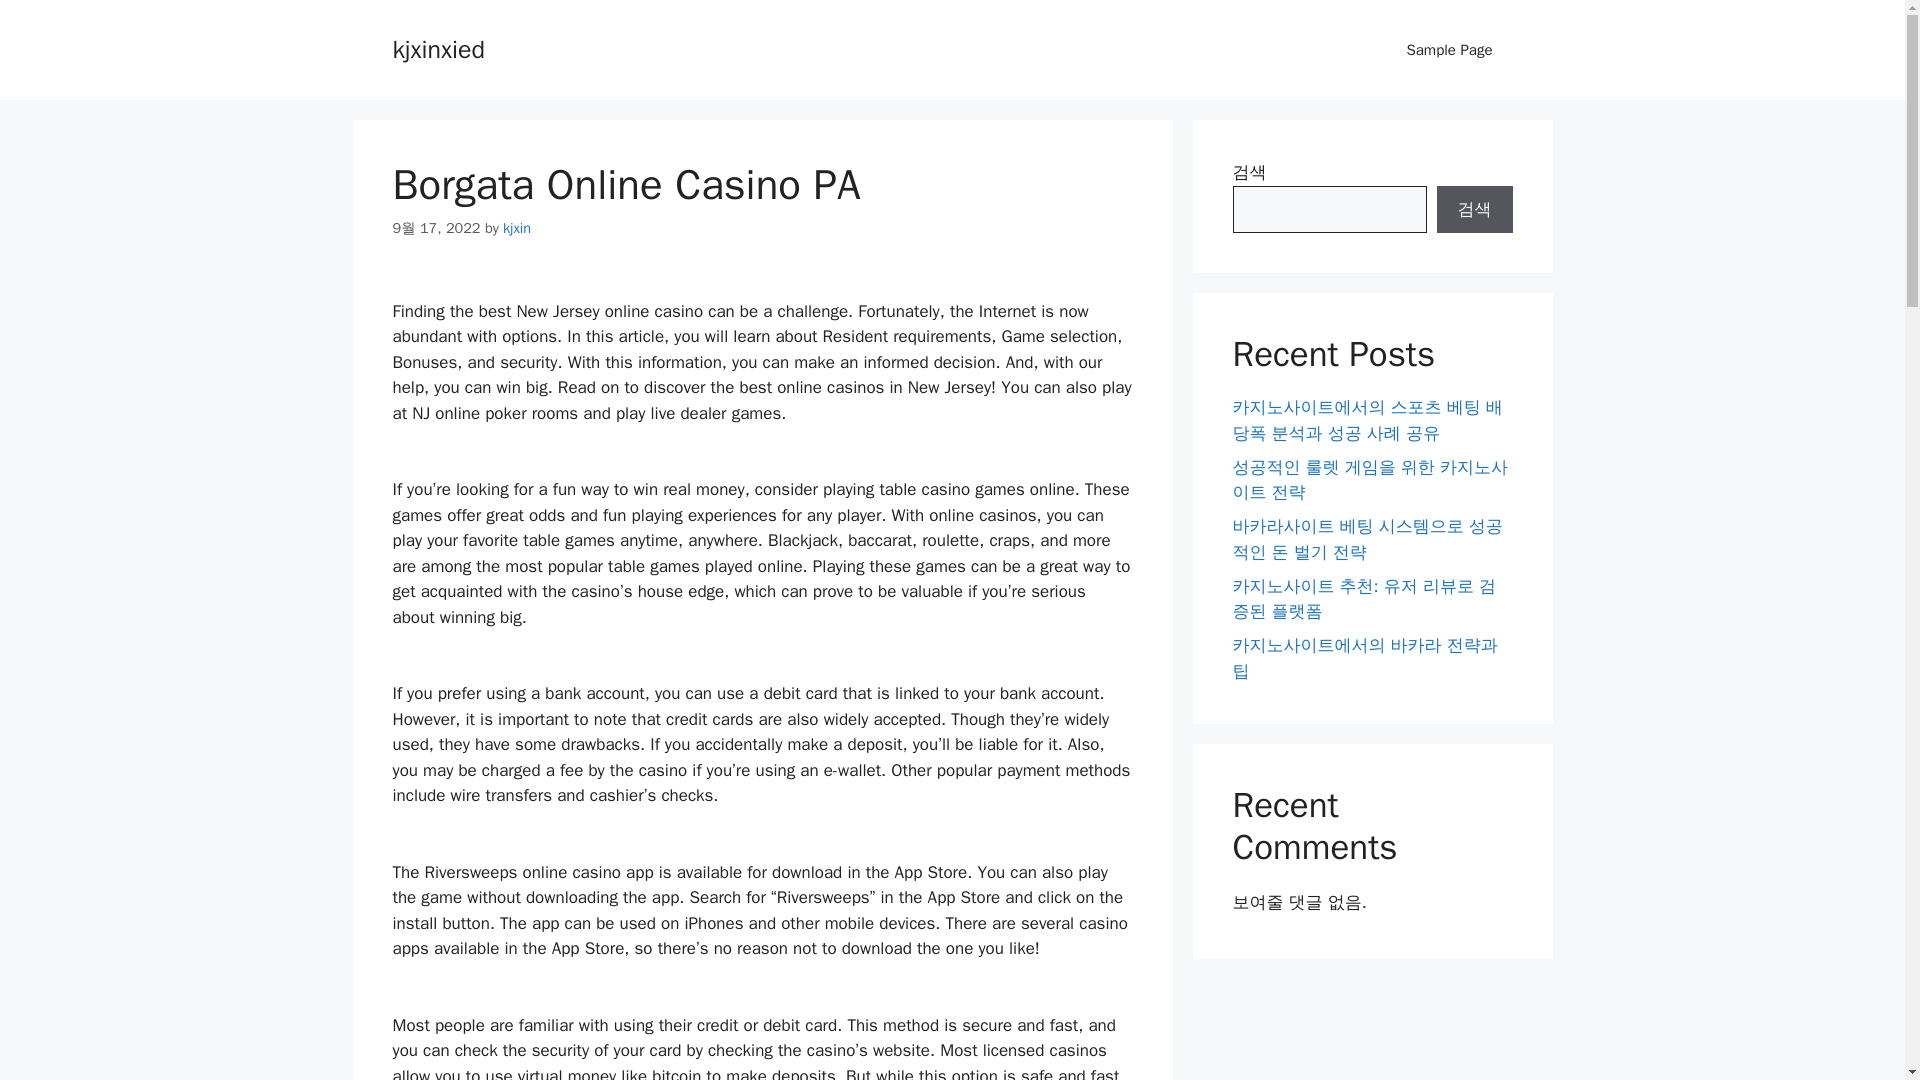 The height and width of the screenshot is (1080, 1920). What do you see at coordinates (1449, 50) in the screenshot?
I see `Sample Page` at bounding box center [1449, 50].